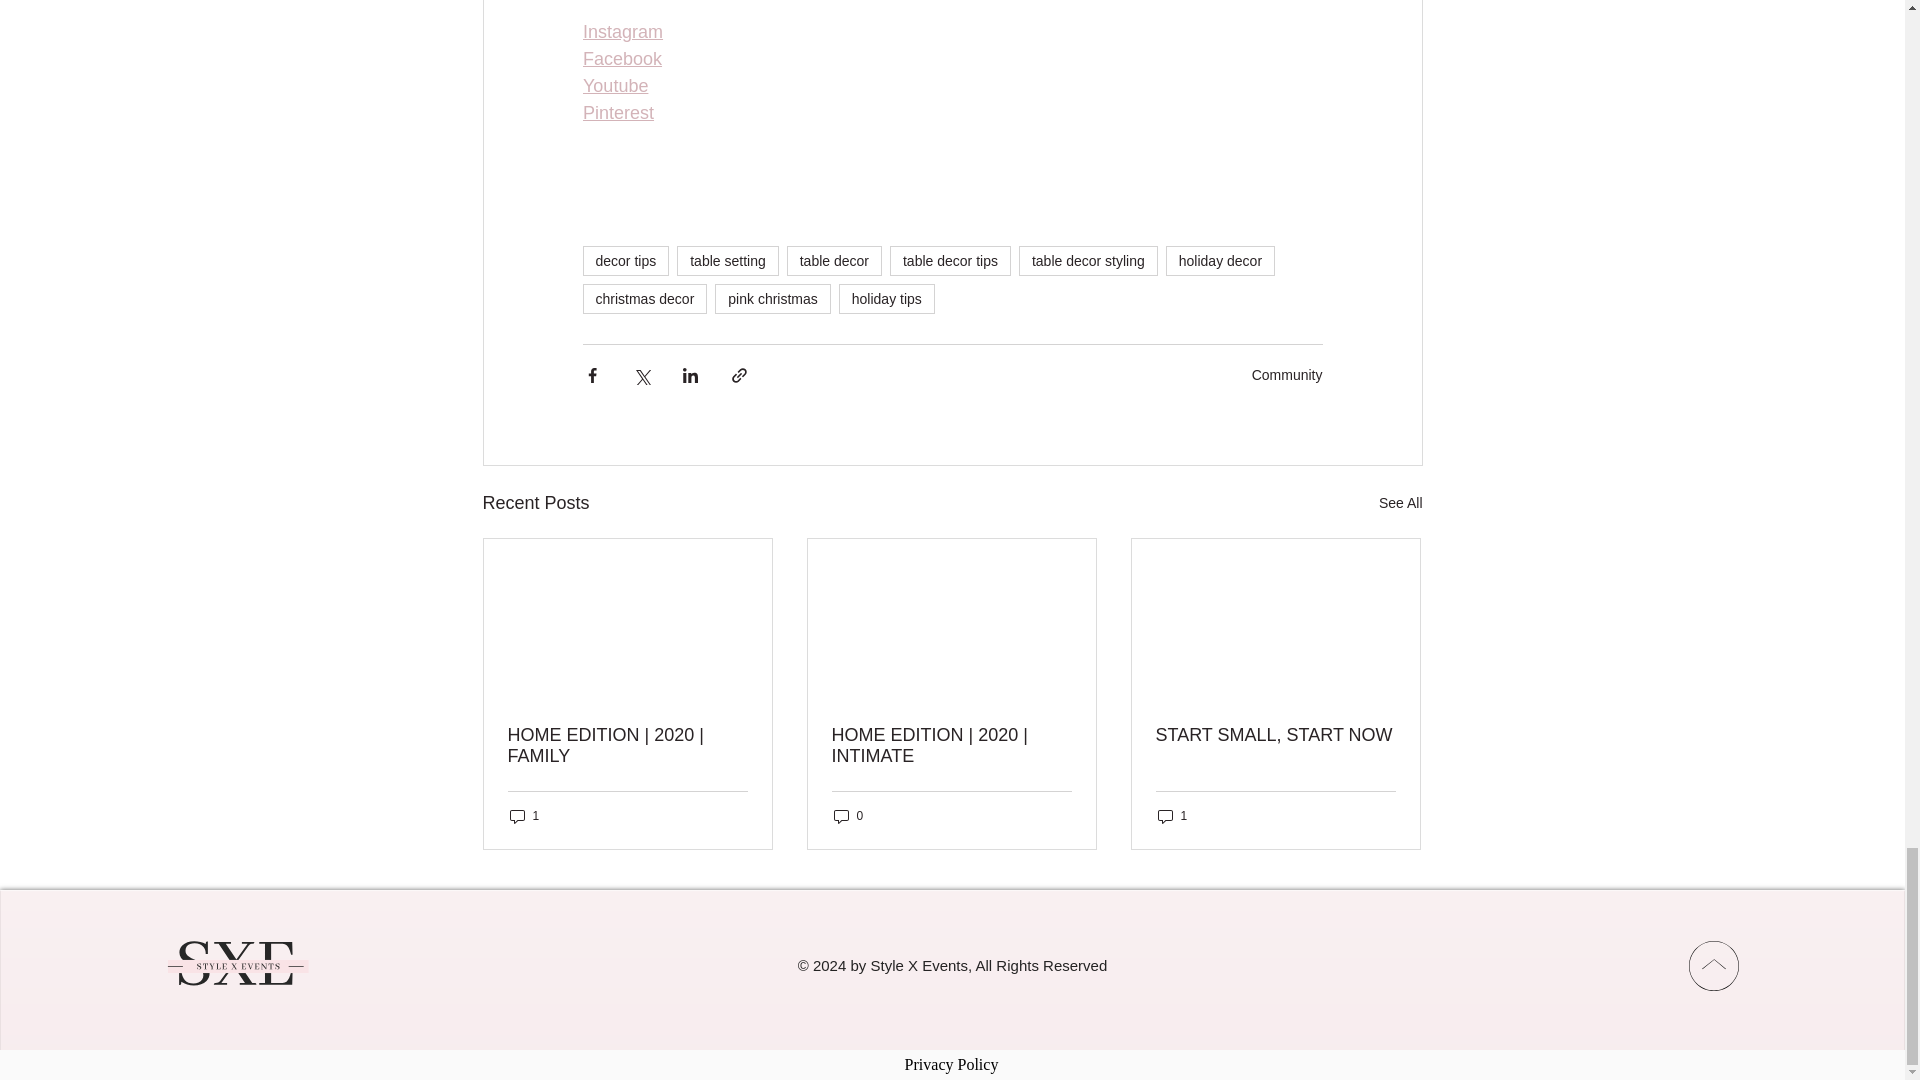 This screenshot has width=1920, height=1080. I want to click on Community, so click(1286, 375).